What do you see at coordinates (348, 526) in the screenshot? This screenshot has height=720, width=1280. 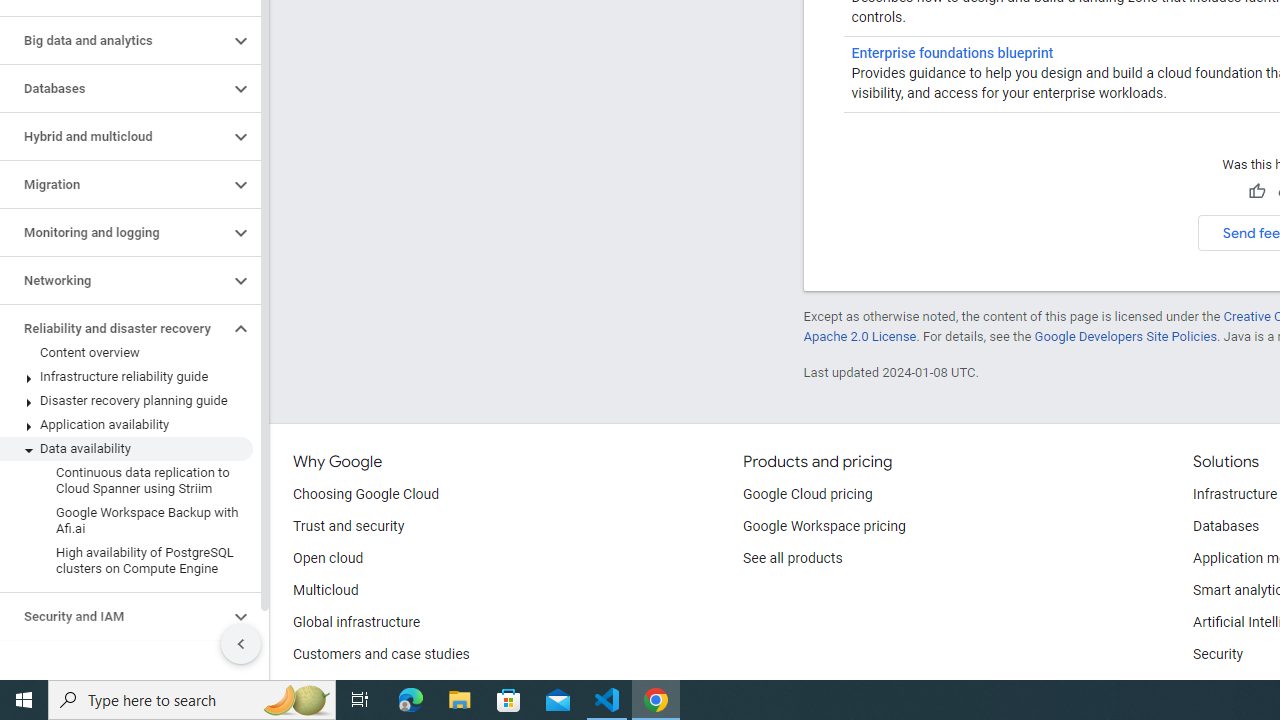 I see `Trust and security` at bounding box center [348, 526].